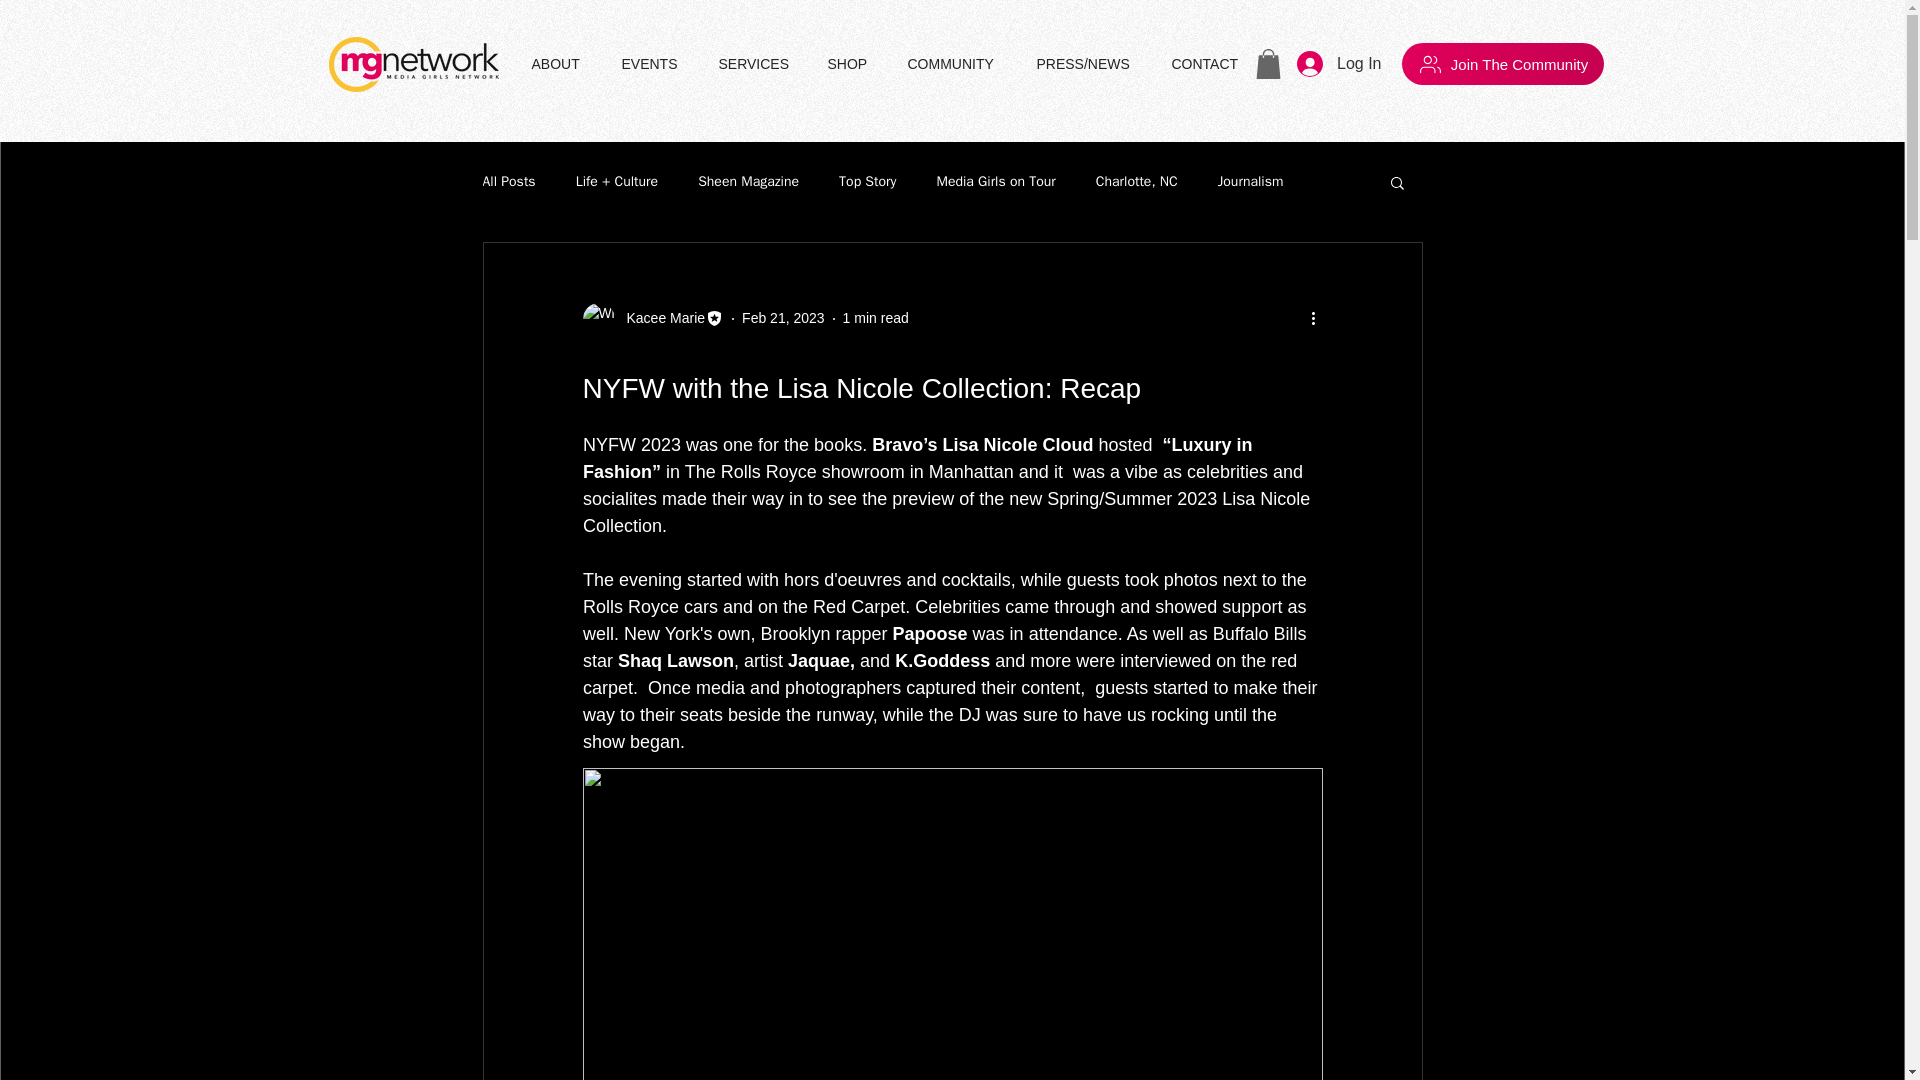 The image size is (1920, 1080). What do you see at coordinates (508, 182) in the screenshot?
I see `All Posts` at bounding box center [508, 182].